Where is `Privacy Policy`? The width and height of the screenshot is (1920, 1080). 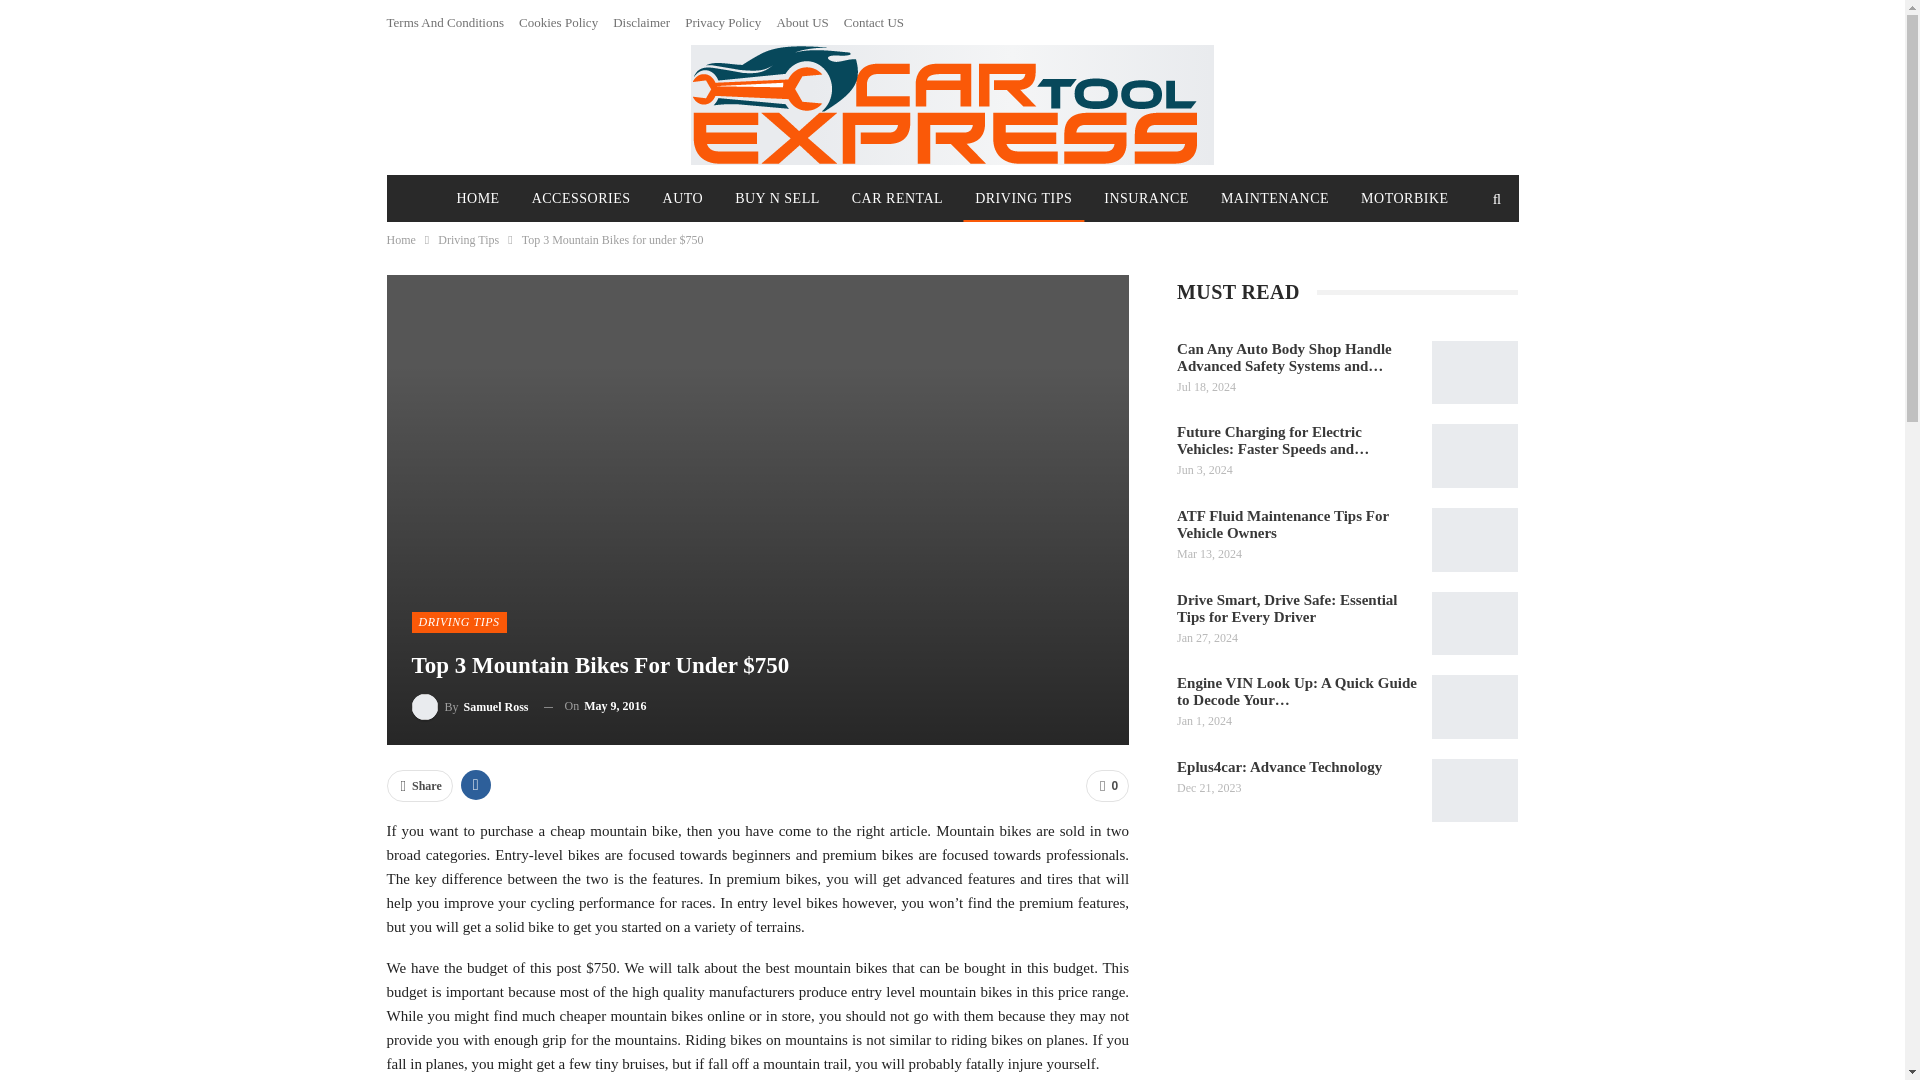 Privacy Policy is located at coordinates (722, 22).